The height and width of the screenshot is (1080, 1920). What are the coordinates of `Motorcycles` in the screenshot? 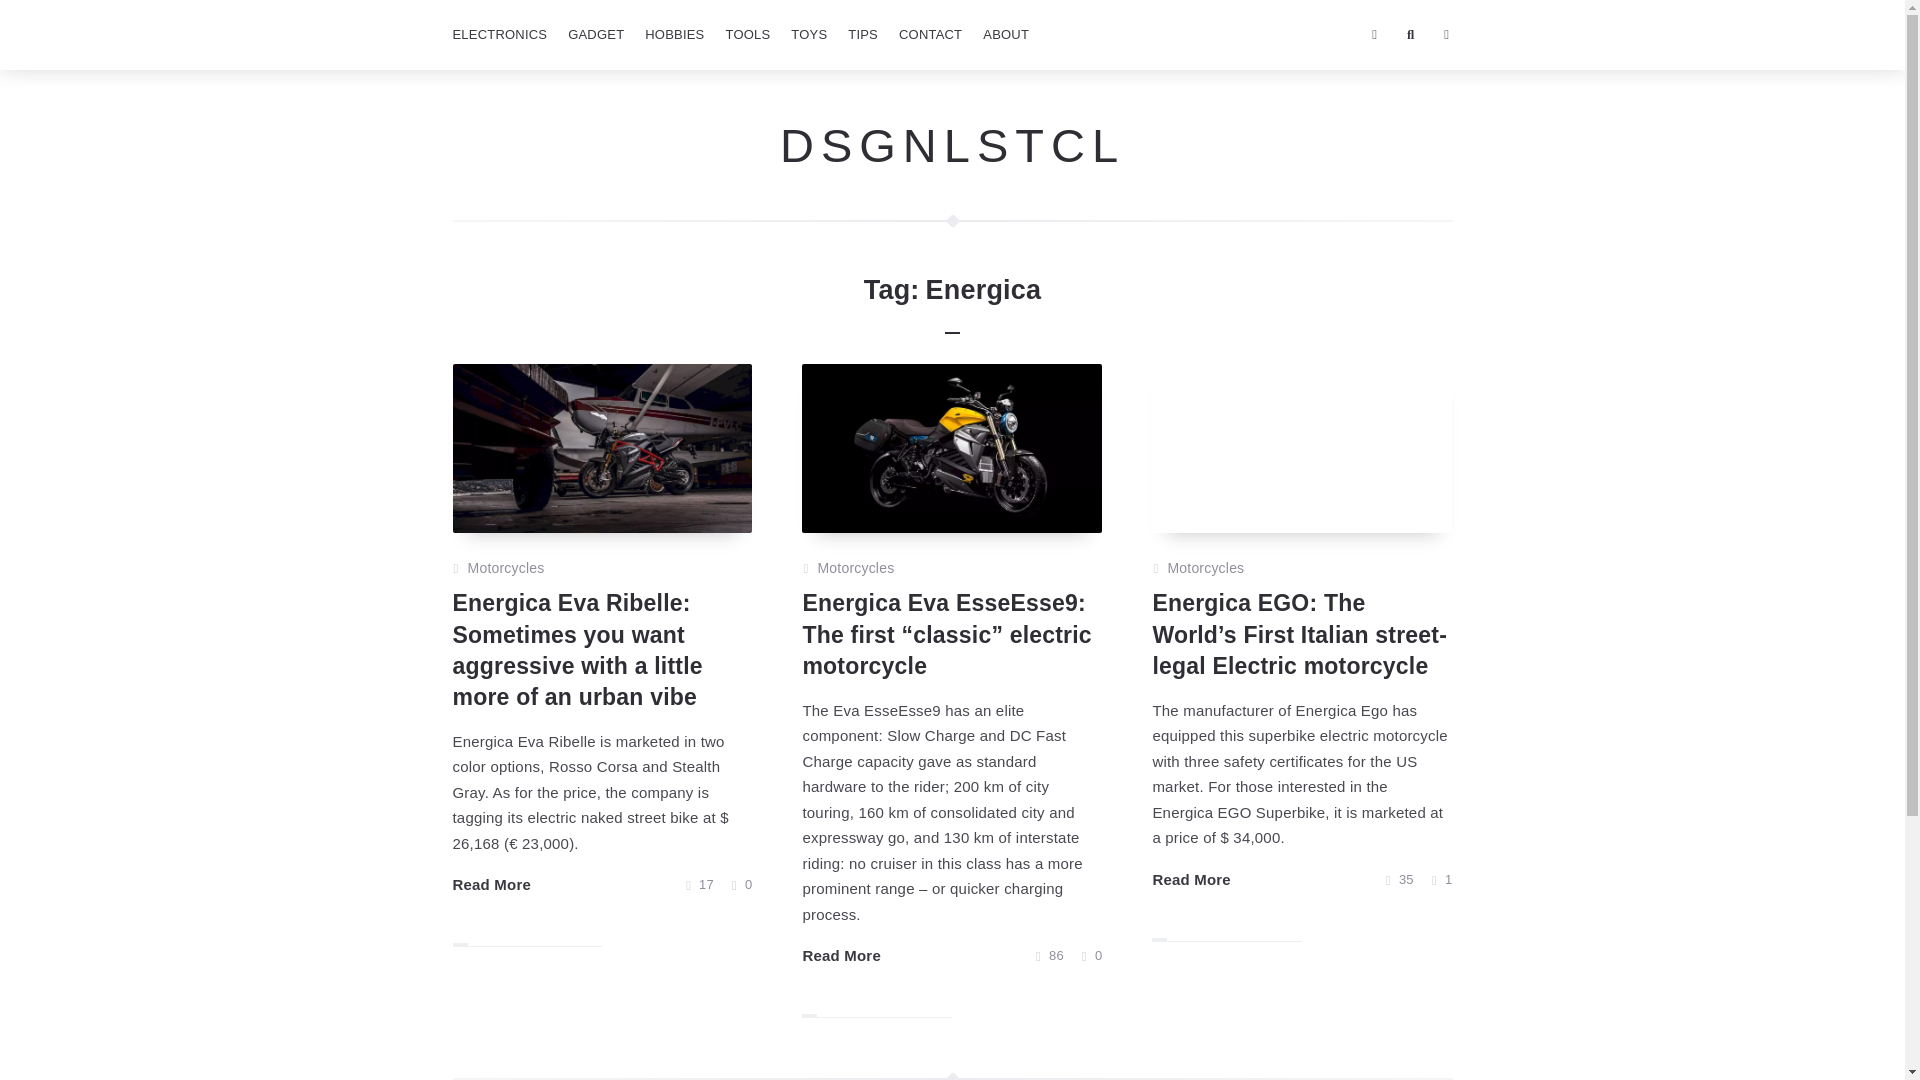 It's located at (856, 569).